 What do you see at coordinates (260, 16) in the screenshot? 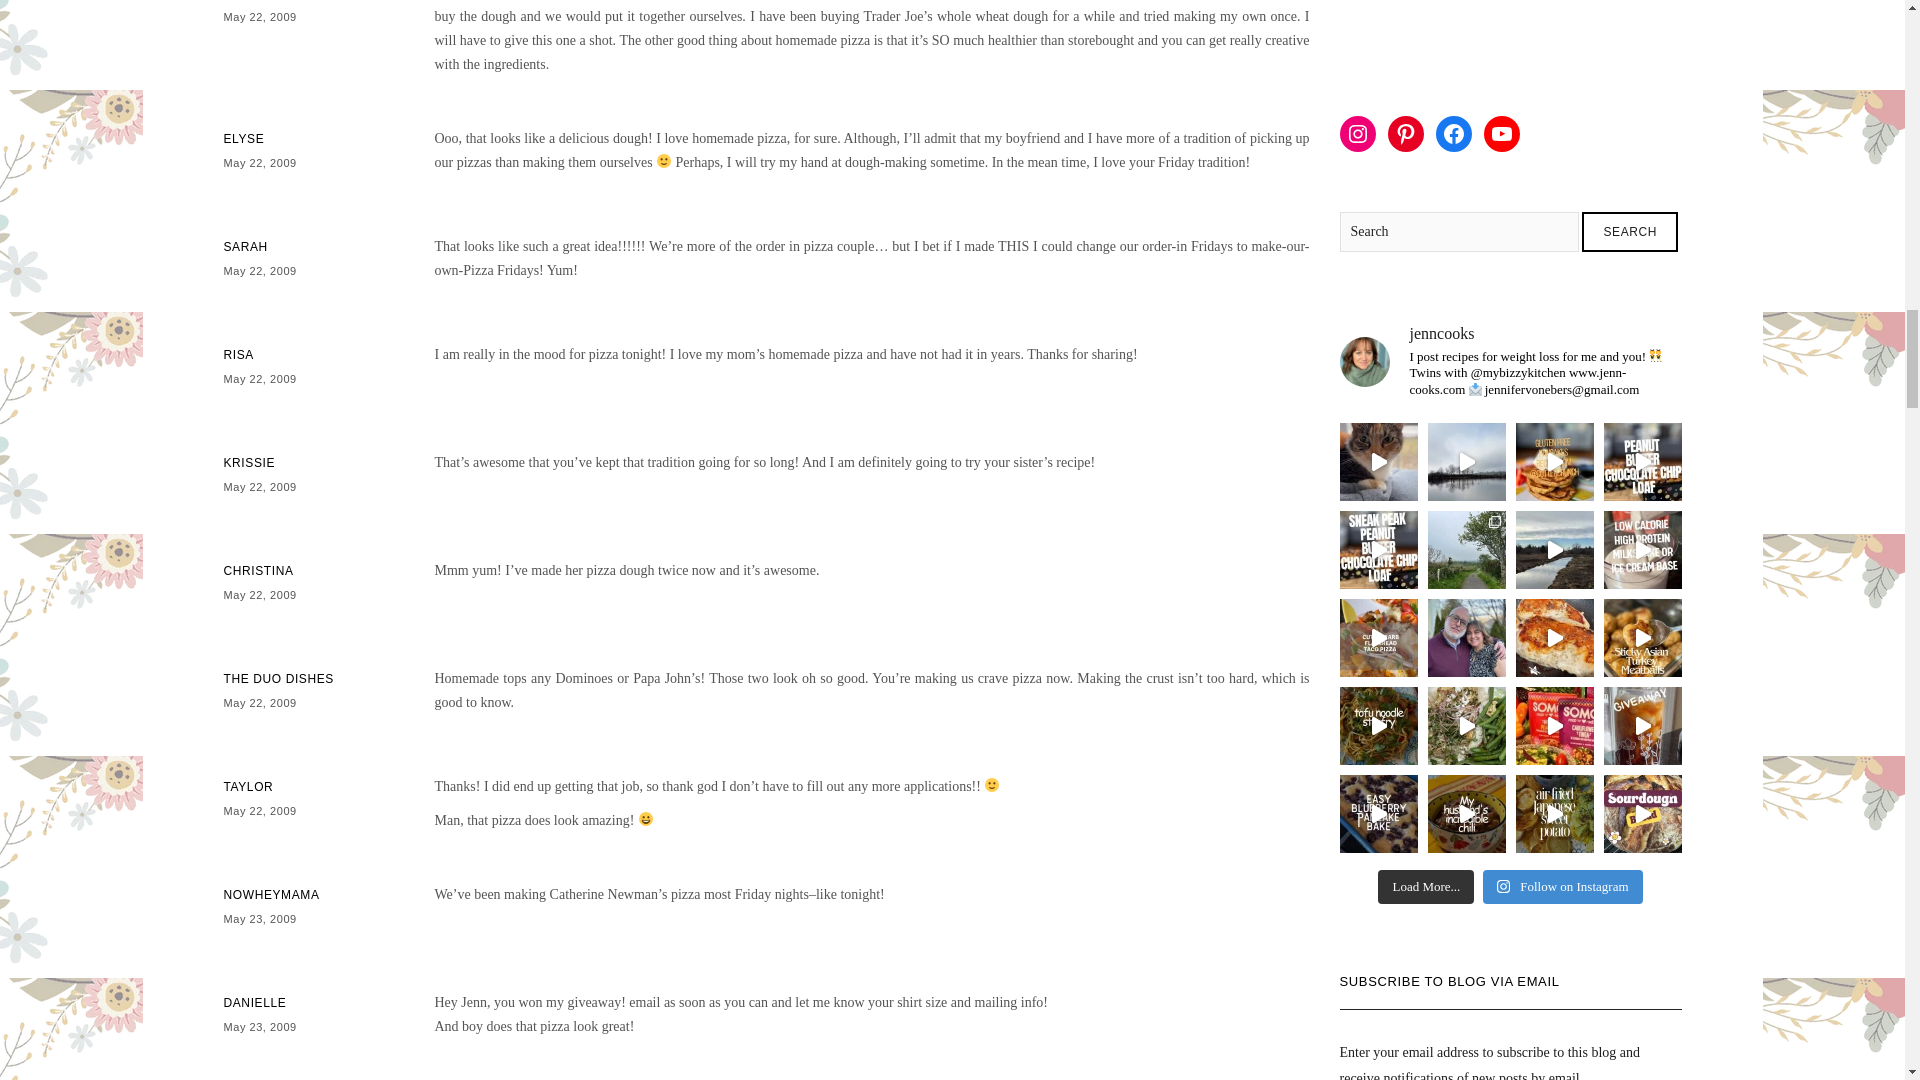
I see `May 22, 2009` at bounding box center [260, 16].